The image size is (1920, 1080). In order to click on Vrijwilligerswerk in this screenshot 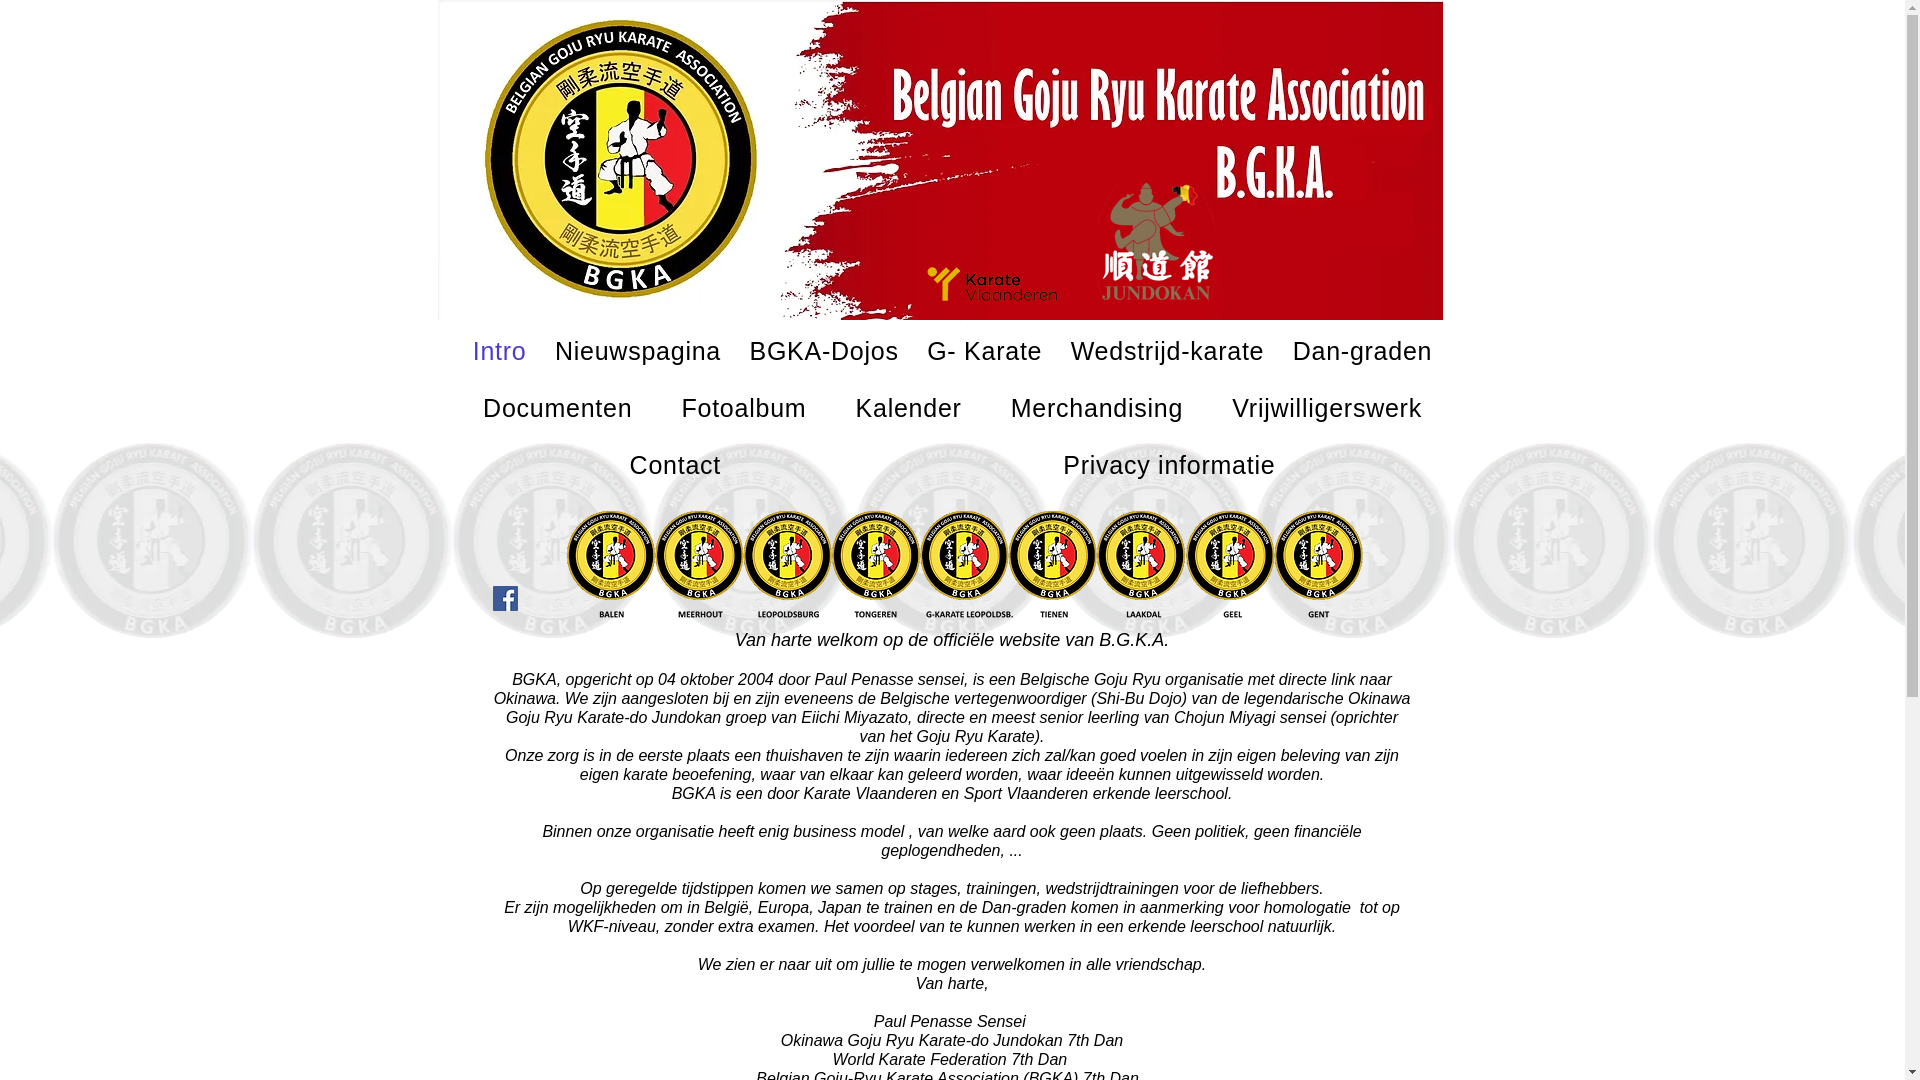, I will do `click(1328, 408)`.